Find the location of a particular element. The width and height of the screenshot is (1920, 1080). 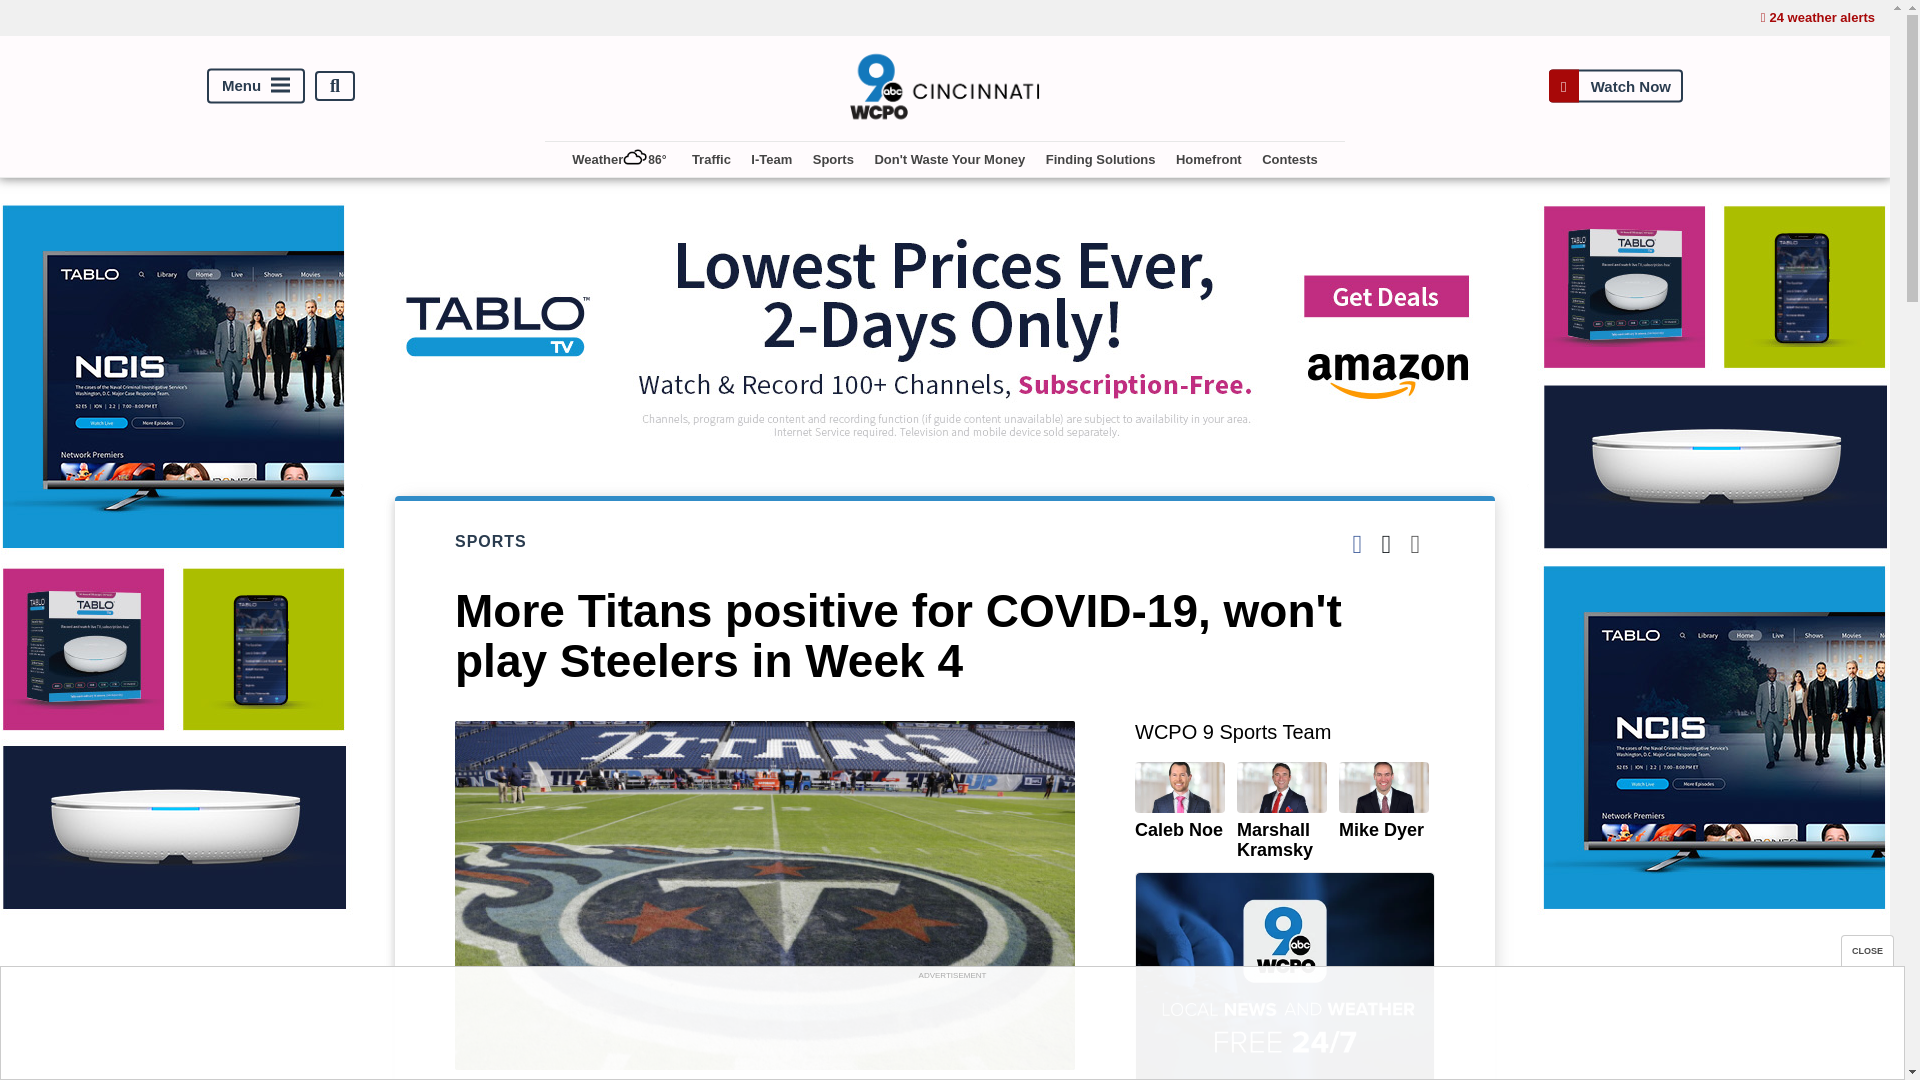

Watch Now is located at coordinates (1615, 86).